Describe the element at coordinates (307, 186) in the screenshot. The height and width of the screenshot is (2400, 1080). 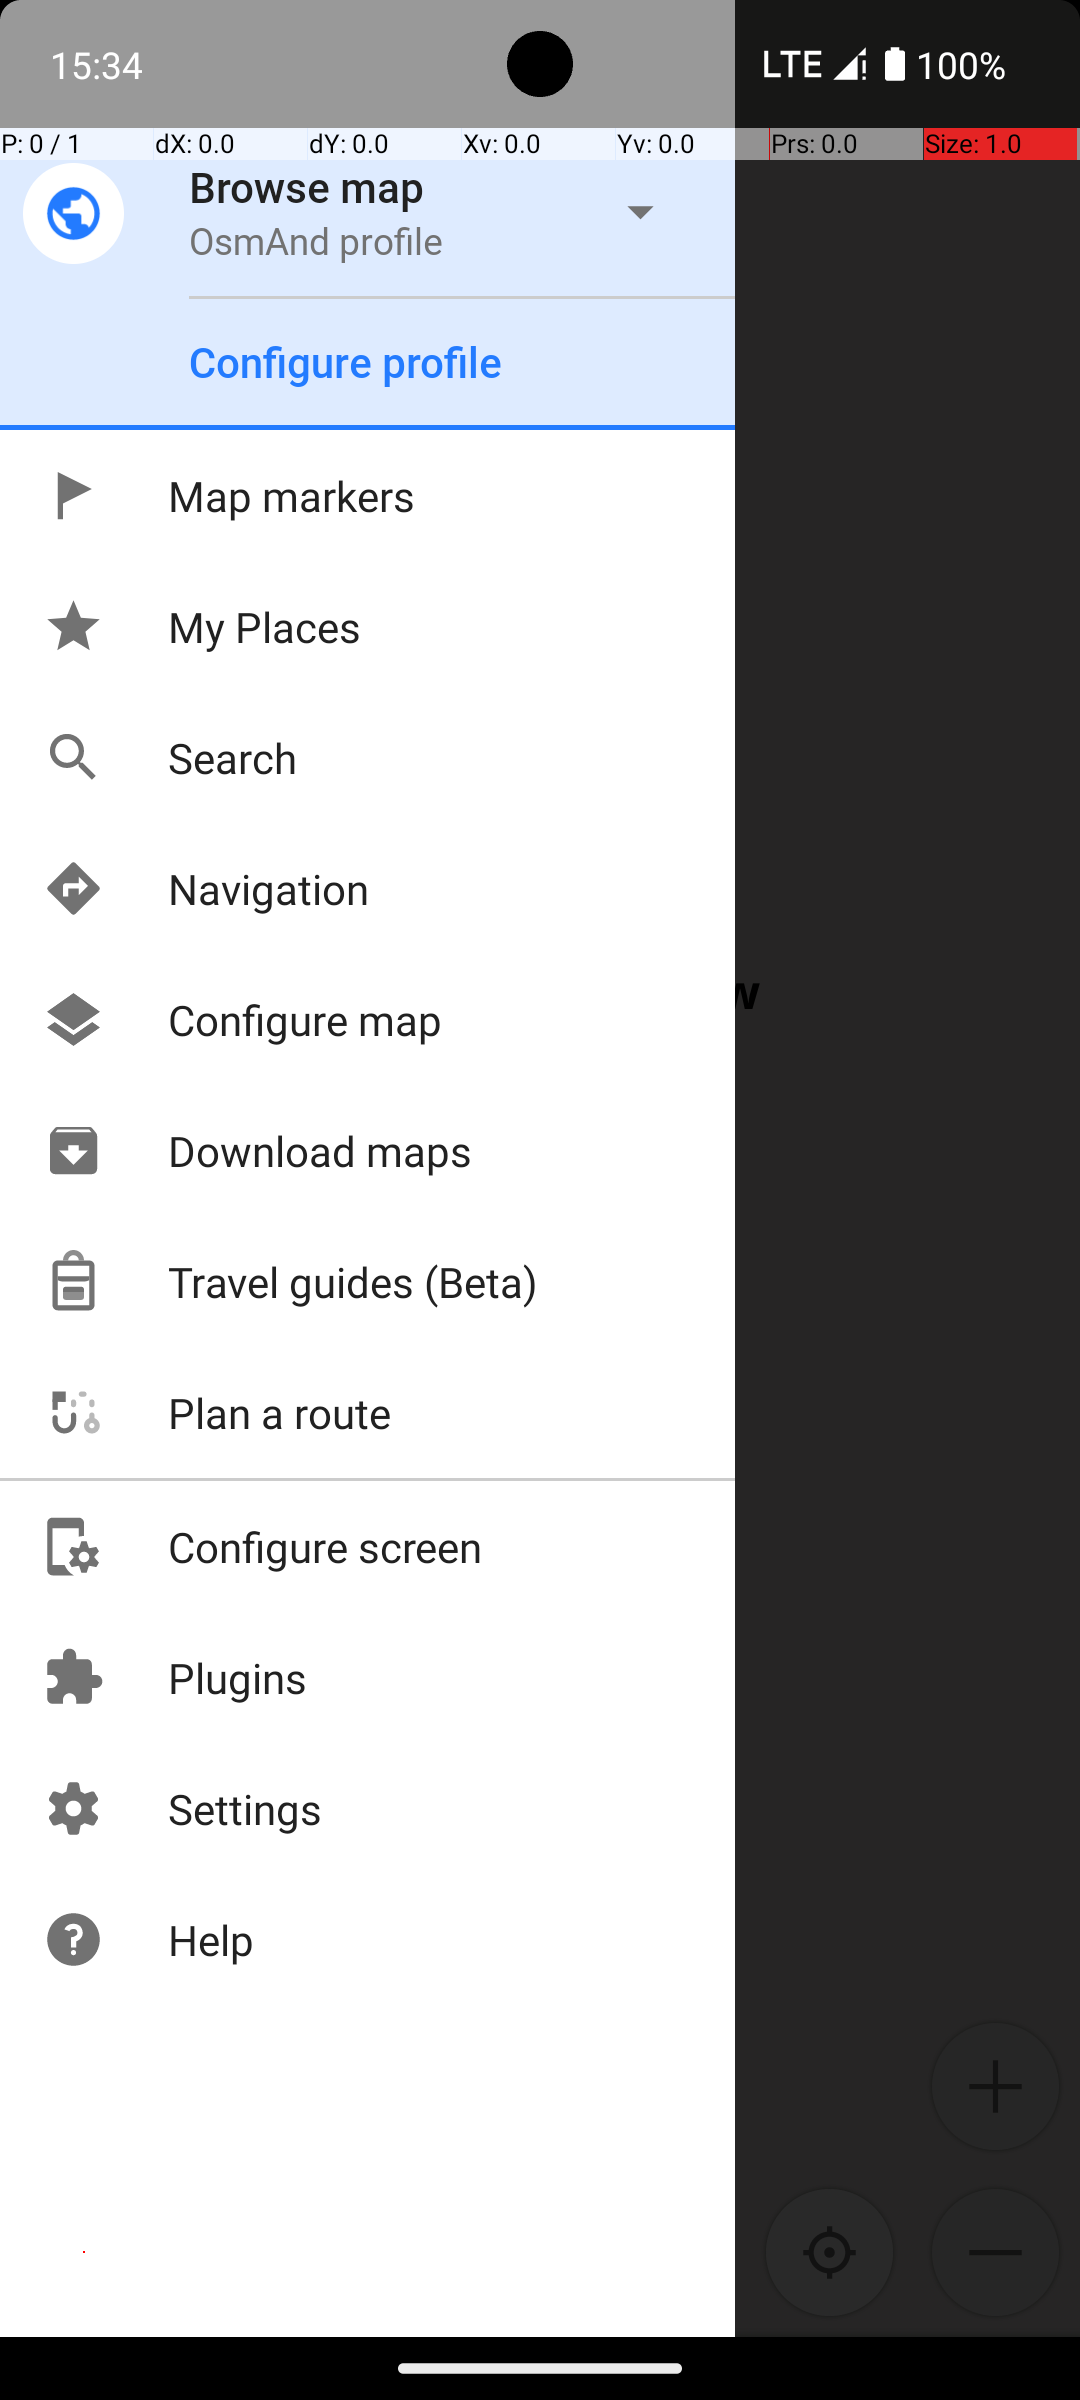
I see `Browse map` at that location.